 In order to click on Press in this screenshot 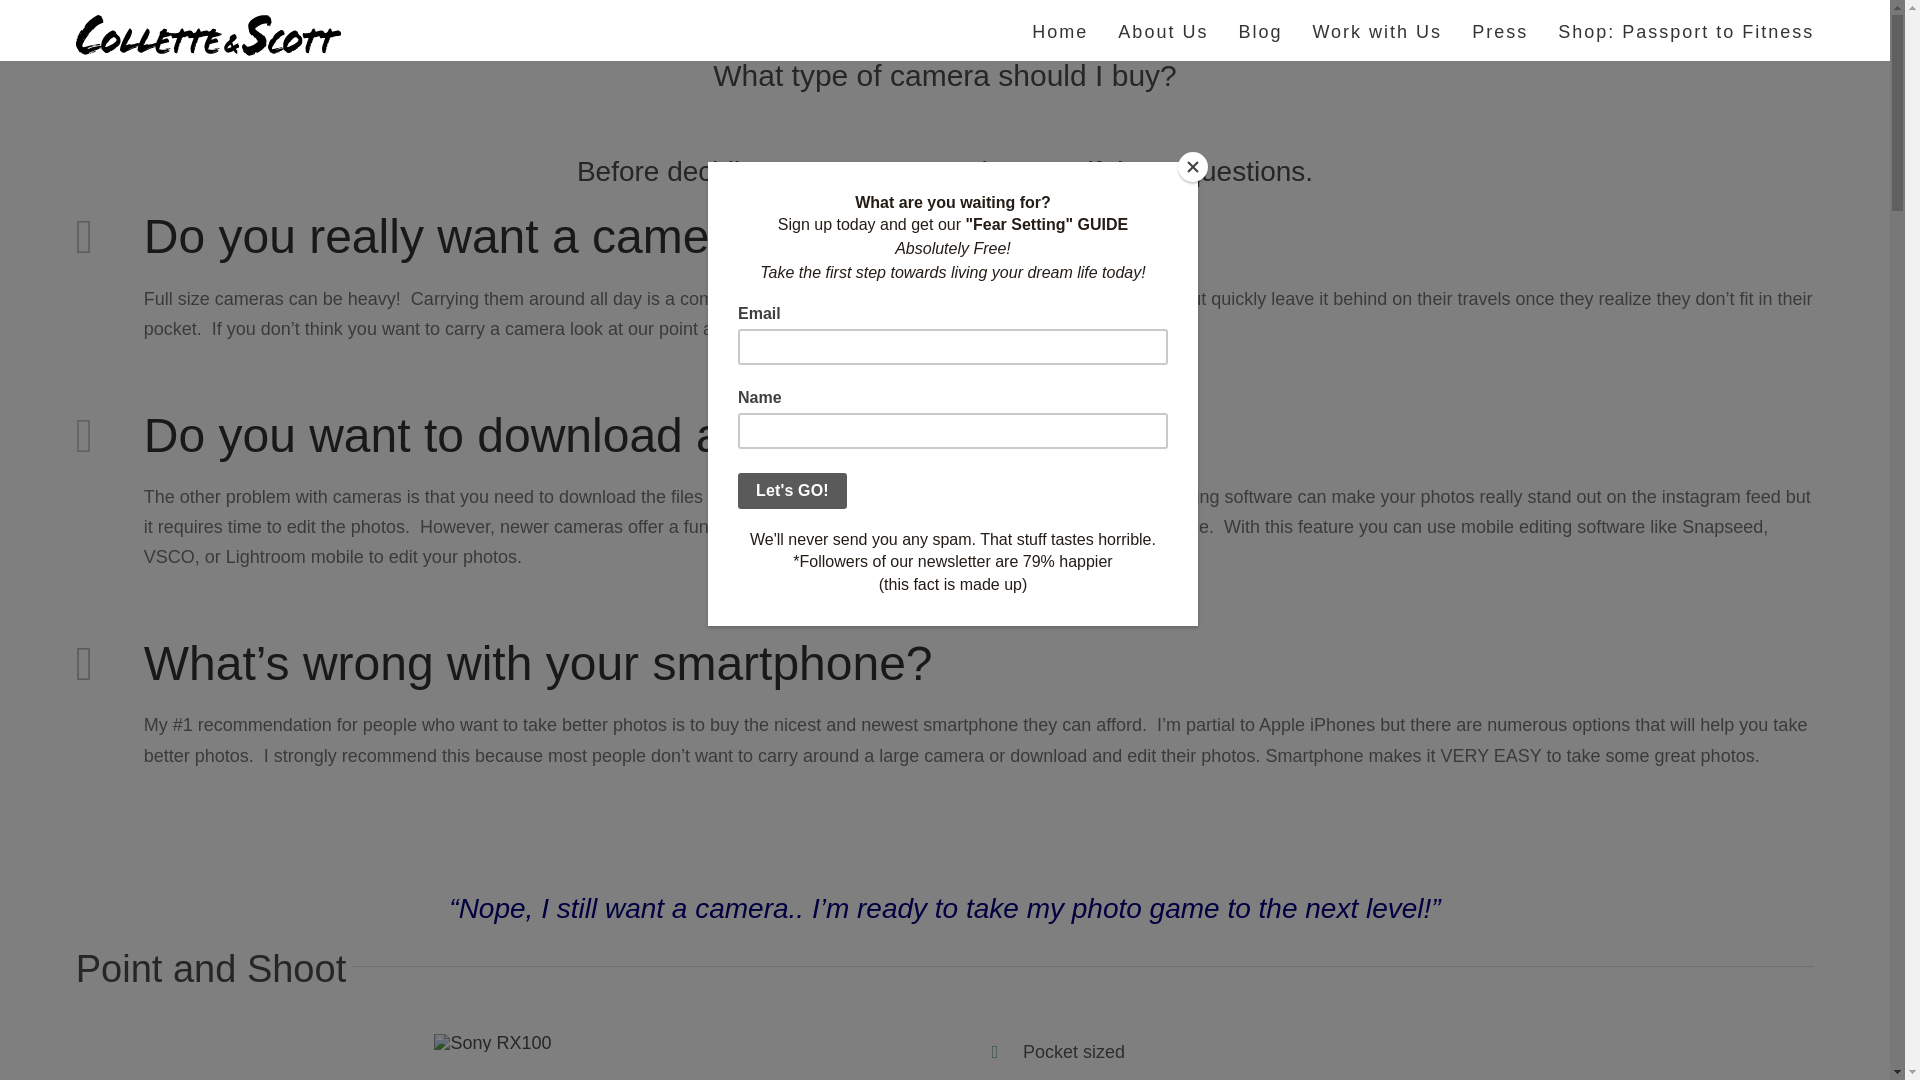, I will do `click(1500, 30)`.